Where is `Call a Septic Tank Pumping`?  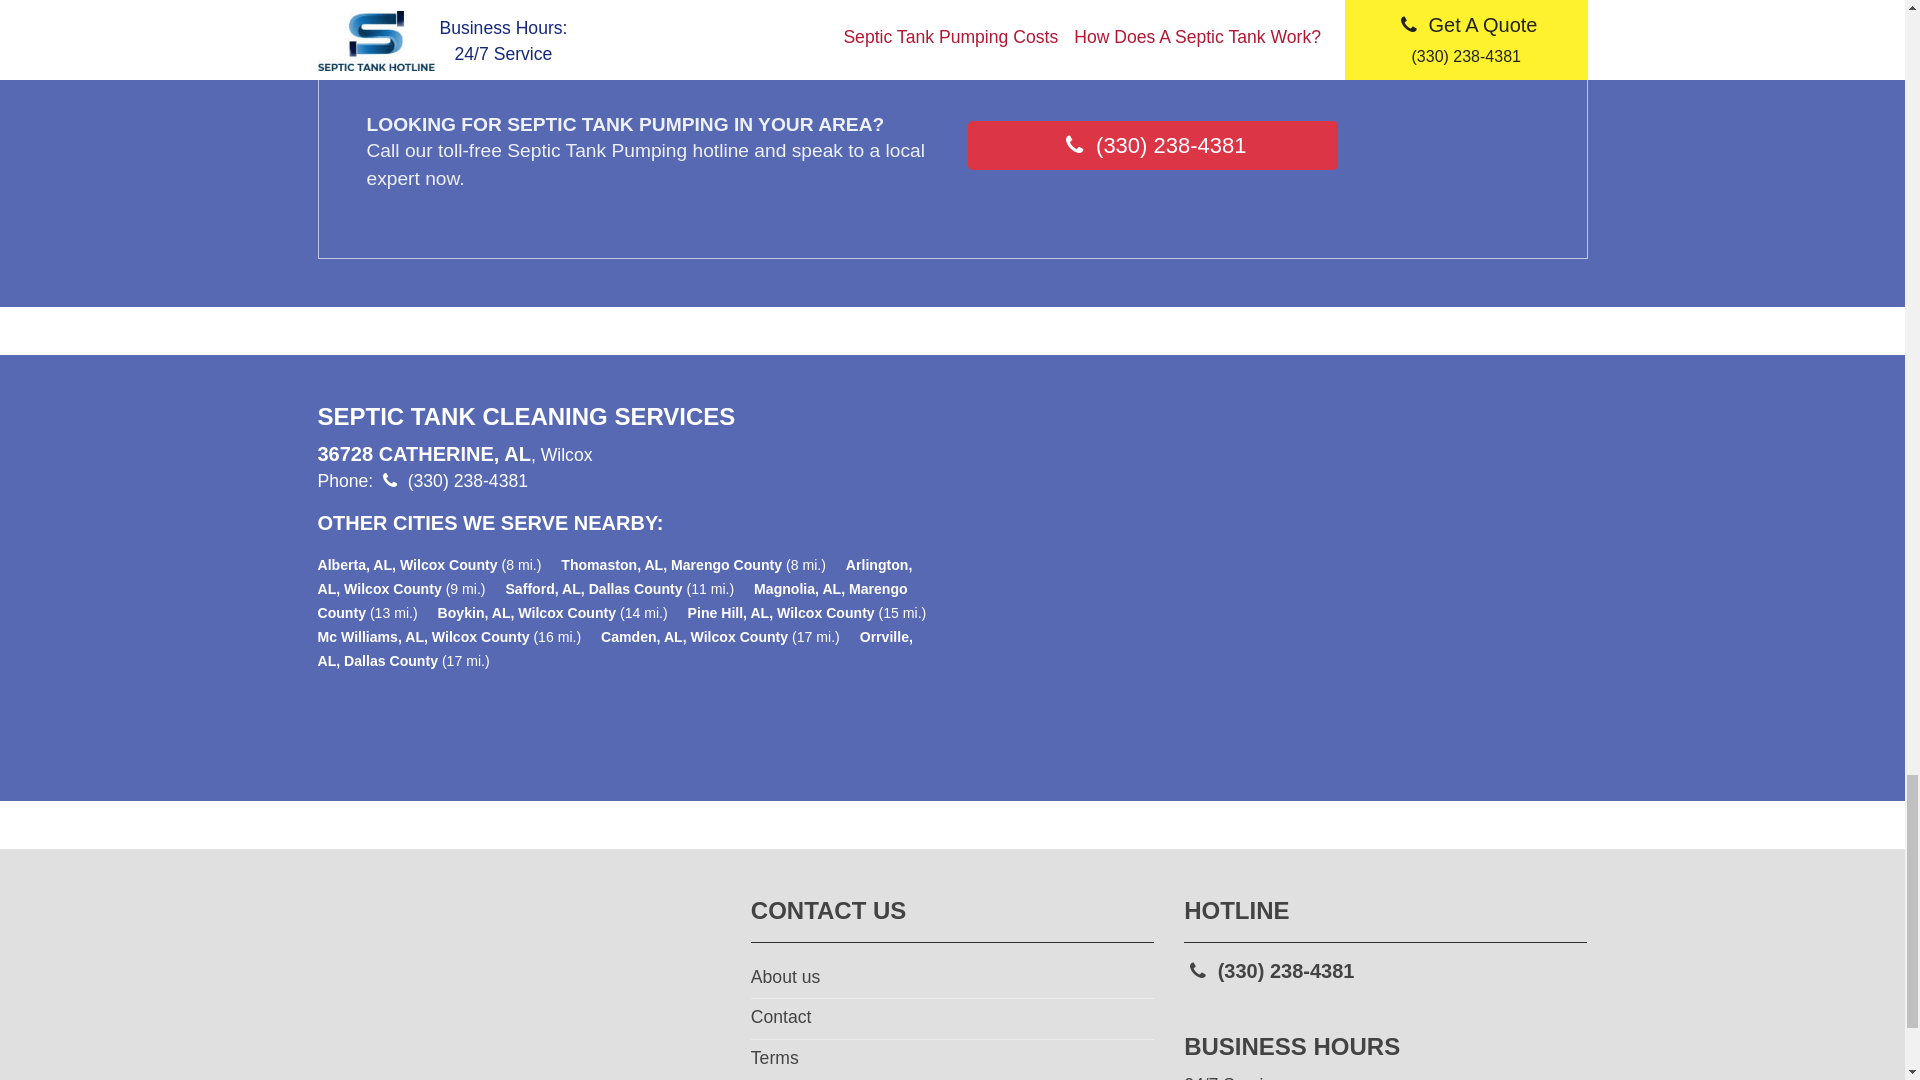 Call a Septic Tank Pumping is located at coordinates (1152, 144).